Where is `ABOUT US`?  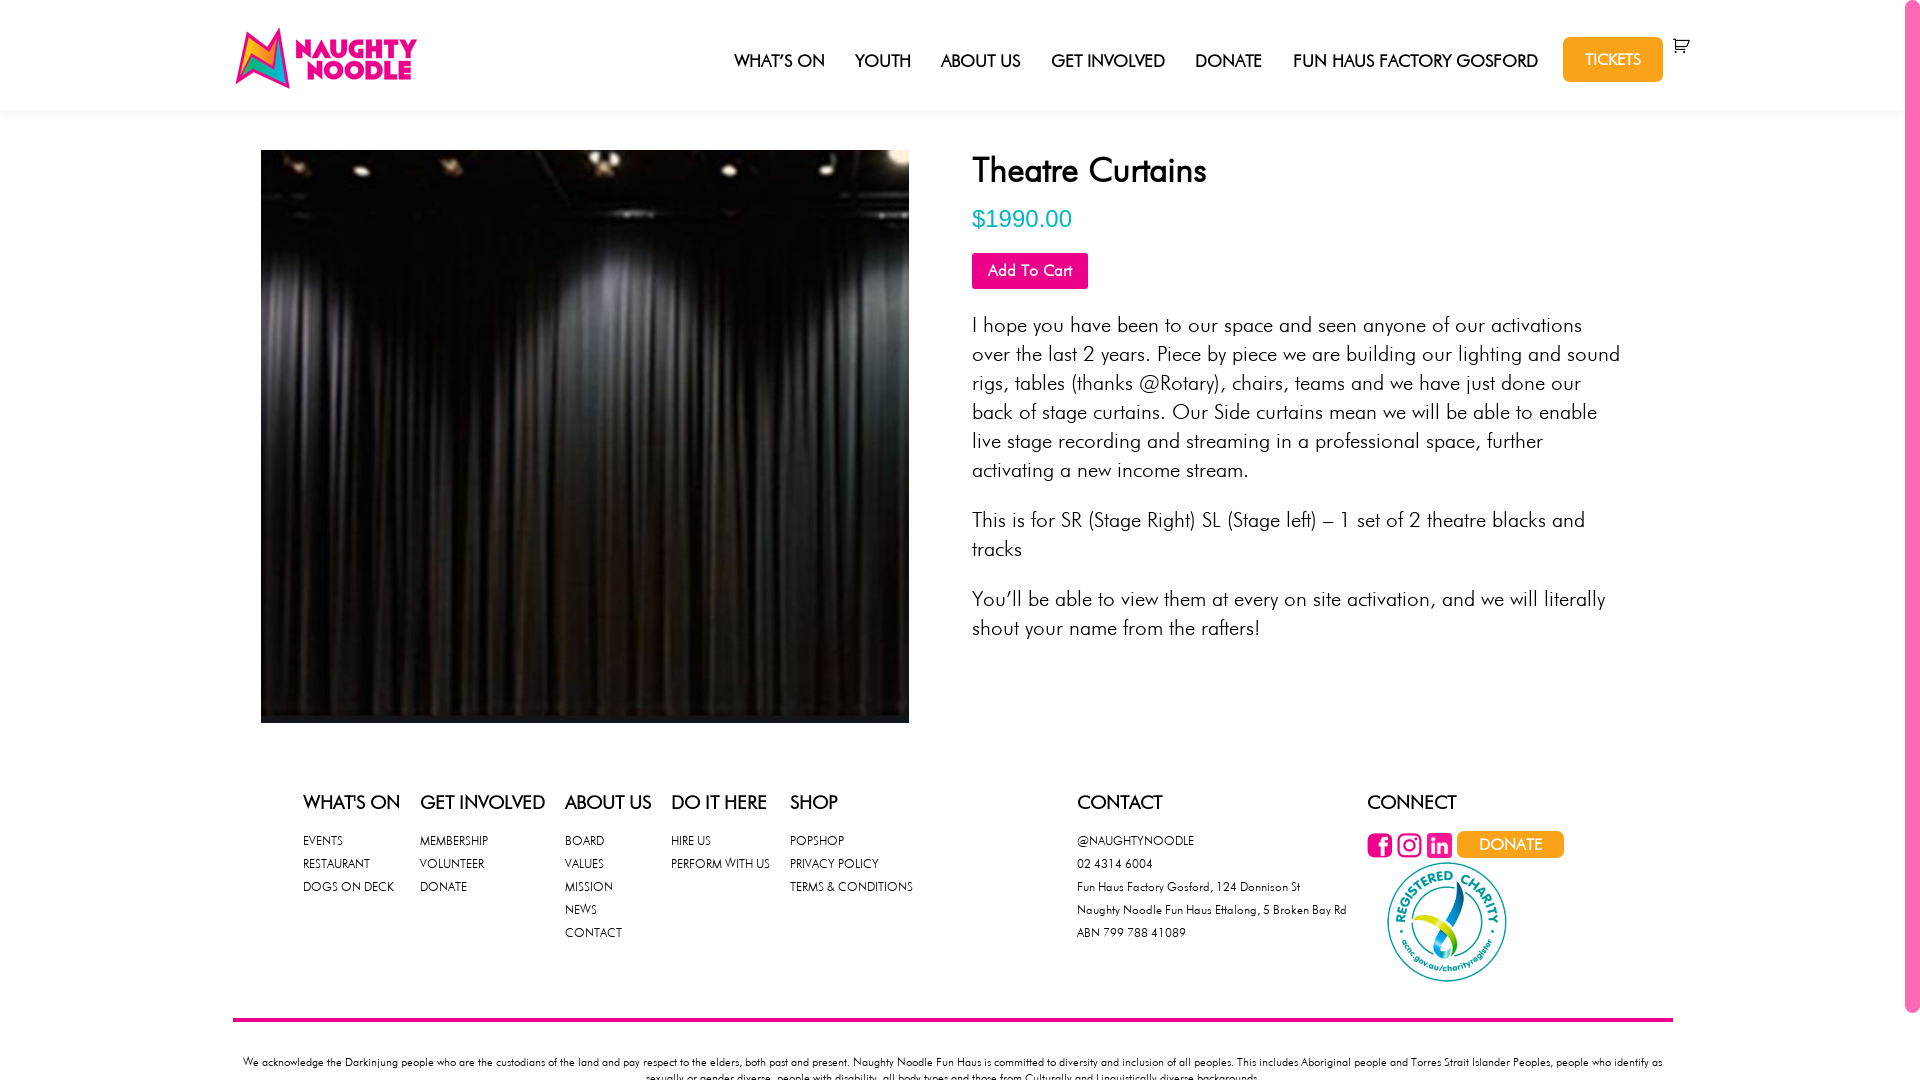 ABOUT US is located at coordinates (980, 62).